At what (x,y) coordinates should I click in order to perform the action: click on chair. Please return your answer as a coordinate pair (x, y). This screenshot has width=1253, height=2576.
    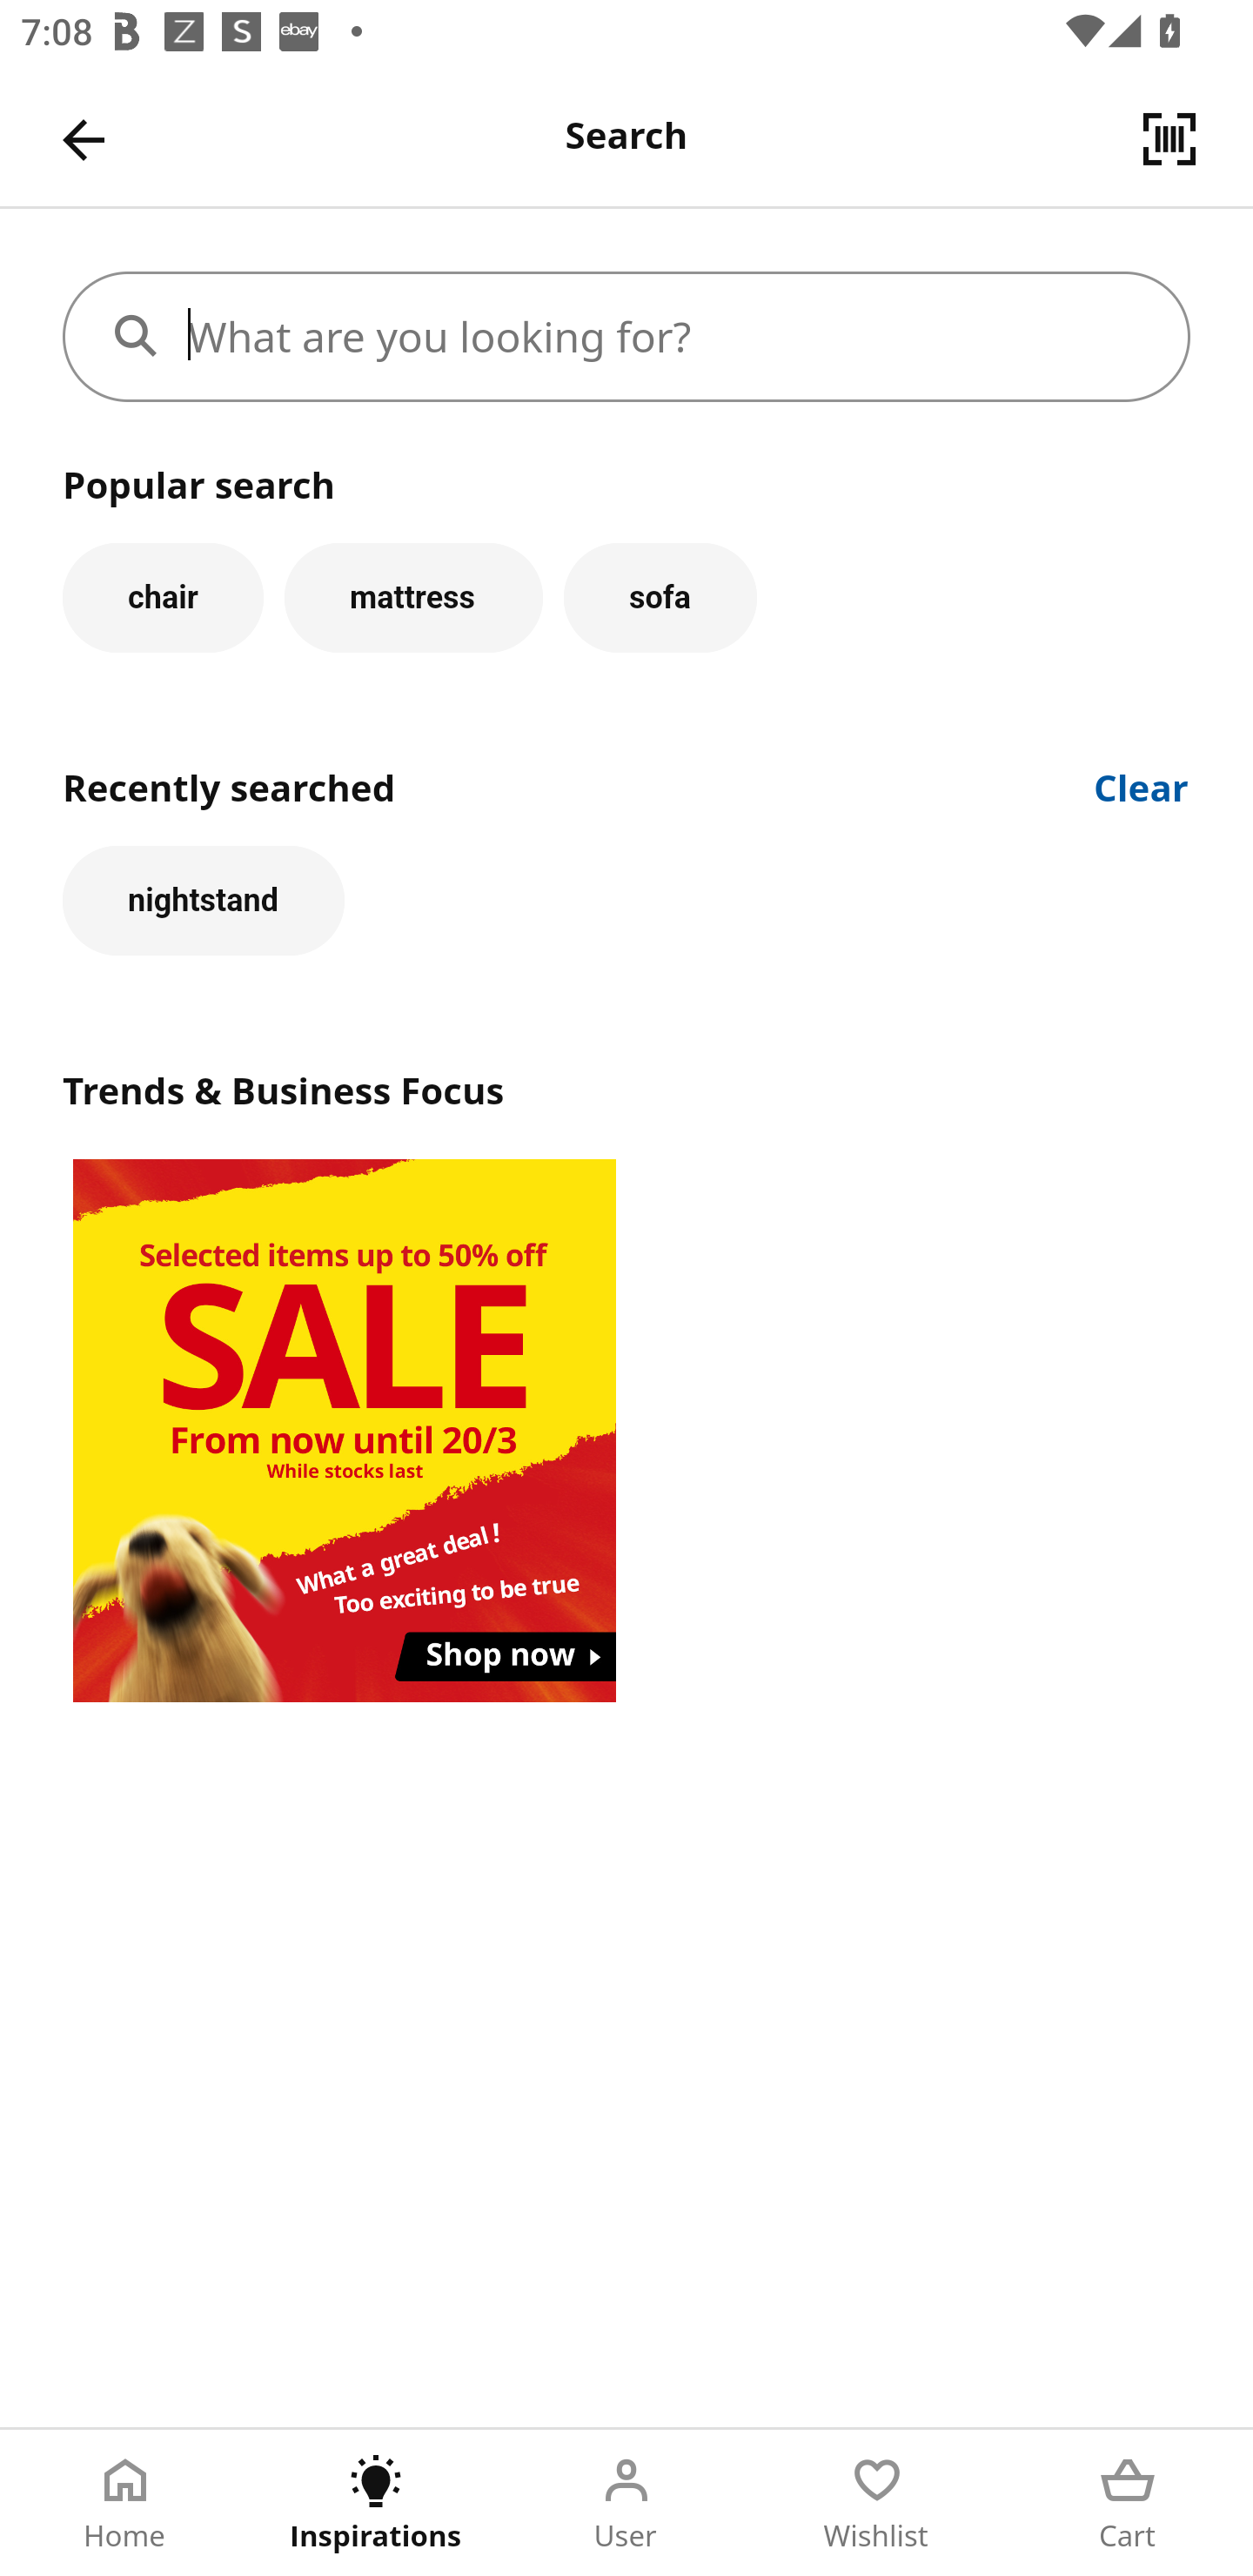
    Looking at the image, I should click on (163, 597).